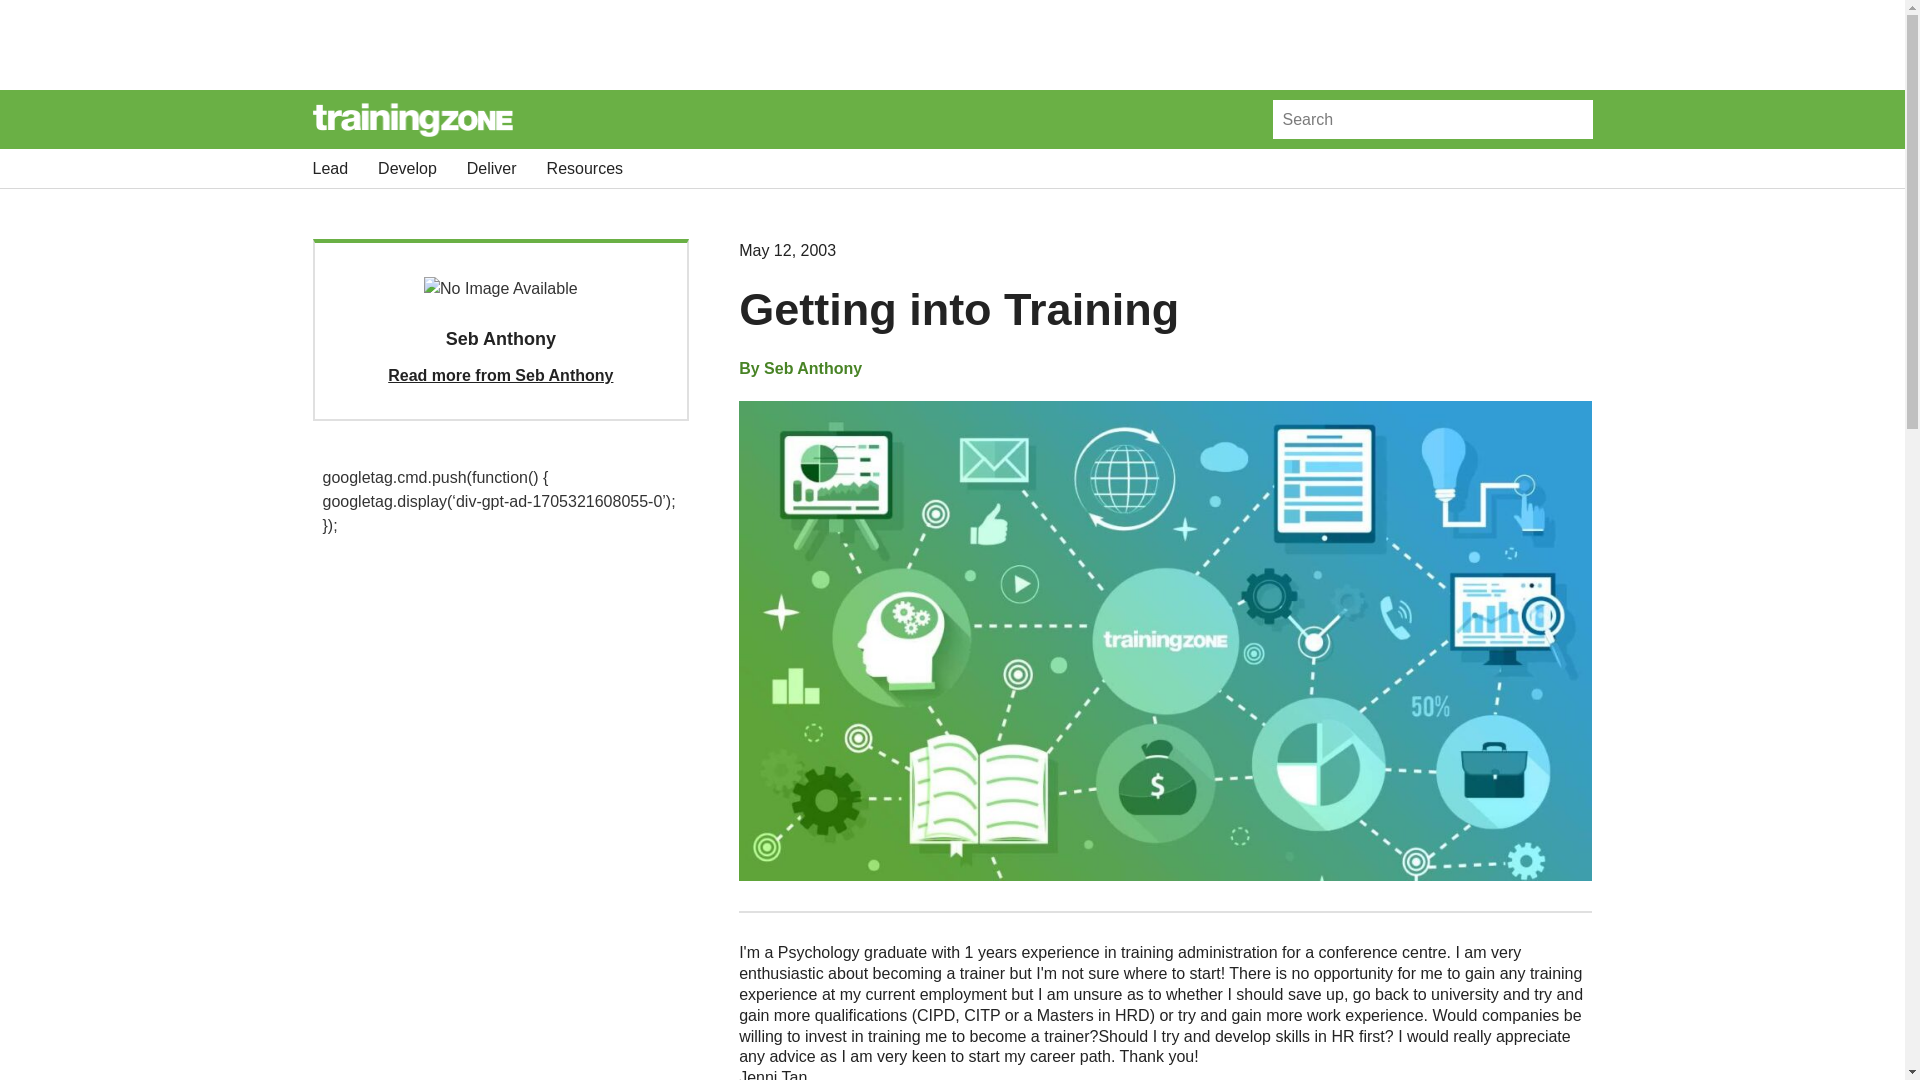 The image size is (1920, 1080). I want to click on Develop, so click(408, 168).